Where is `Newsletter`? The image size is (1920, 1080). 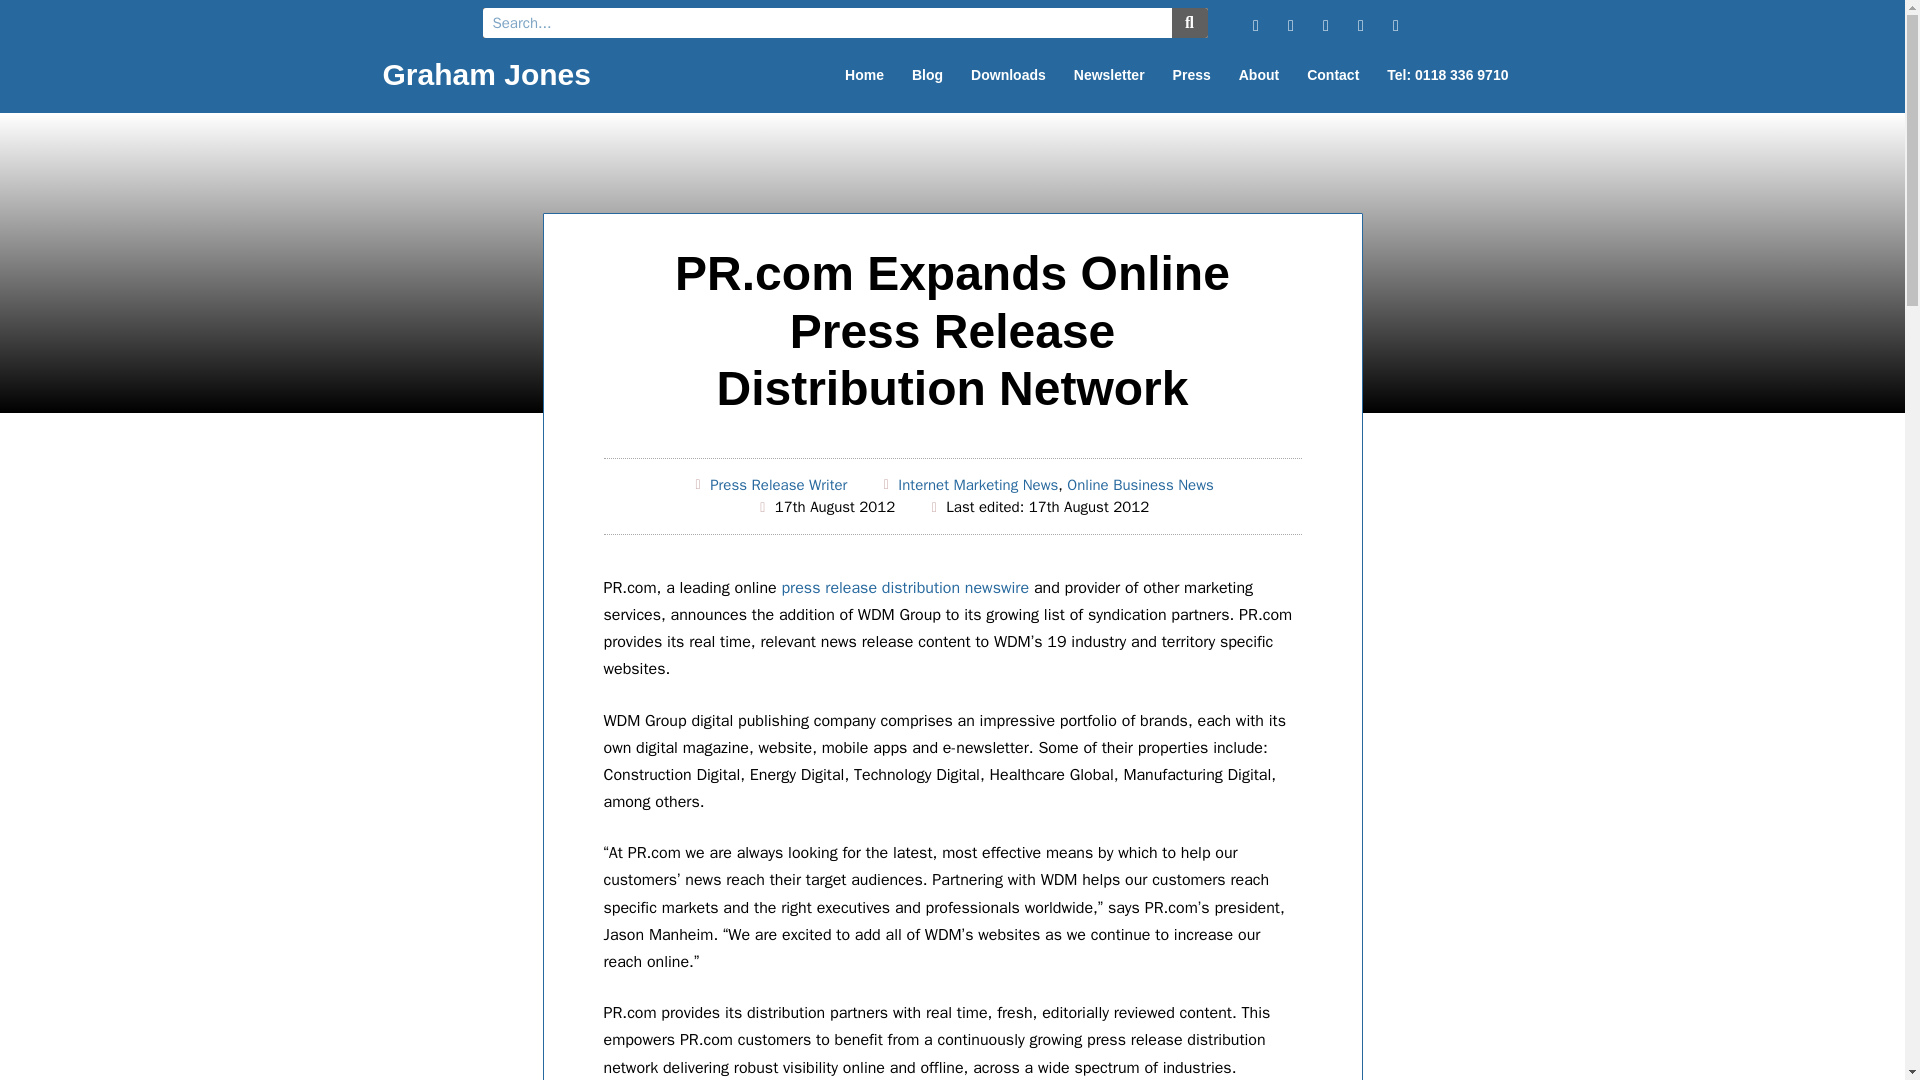 Newsletter is located at coordinates (1109, 74).